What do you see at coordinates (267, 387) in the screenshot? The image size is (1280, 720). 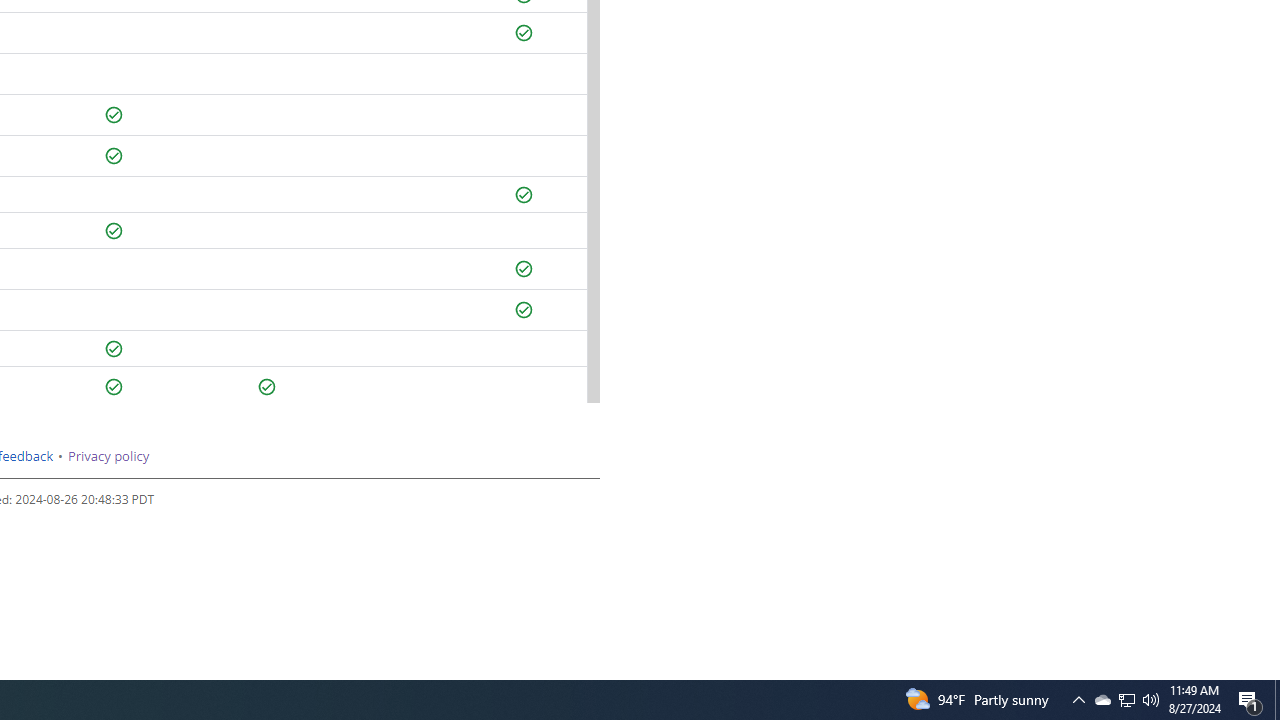 I see `Available status` at bounding box center [267, 387].